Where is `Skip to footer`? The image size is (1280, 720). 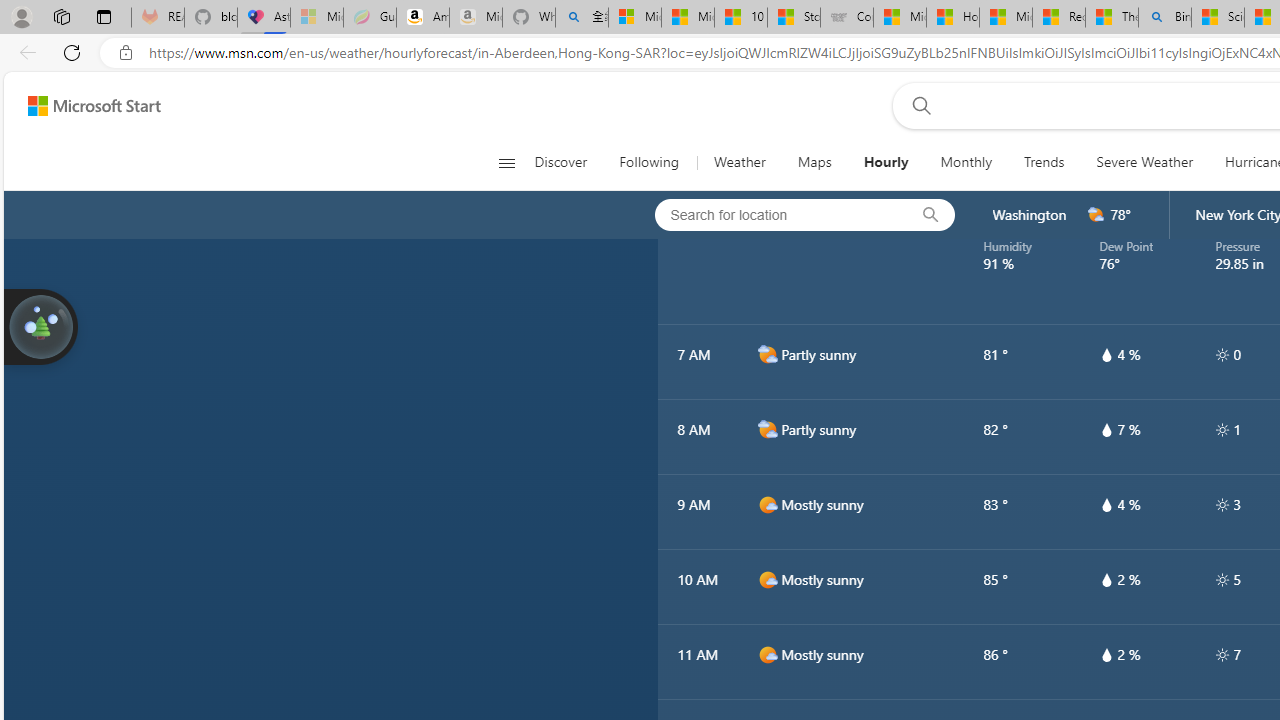
Skip to footer is located at coordinates (82, 106).